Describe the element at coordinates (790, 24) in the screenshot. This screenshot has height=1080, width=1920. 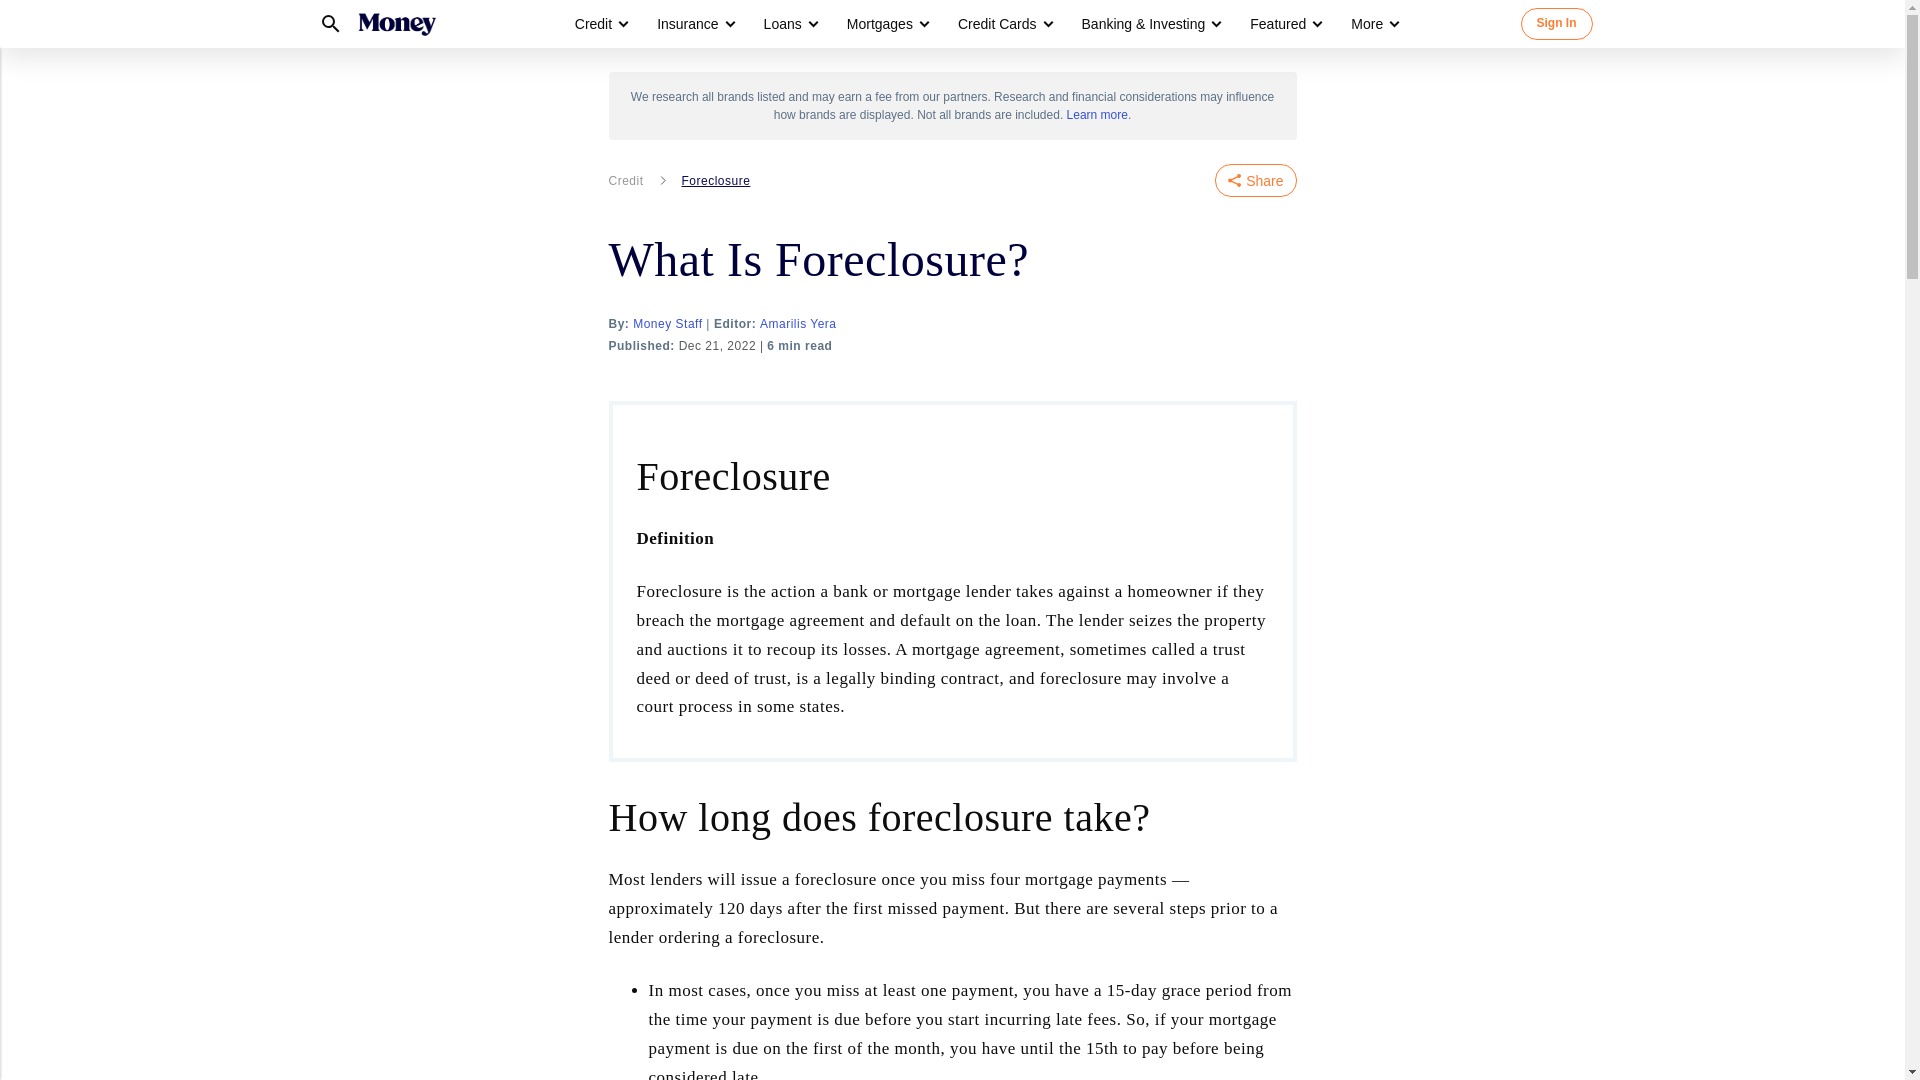
I see `Loans` at that location.